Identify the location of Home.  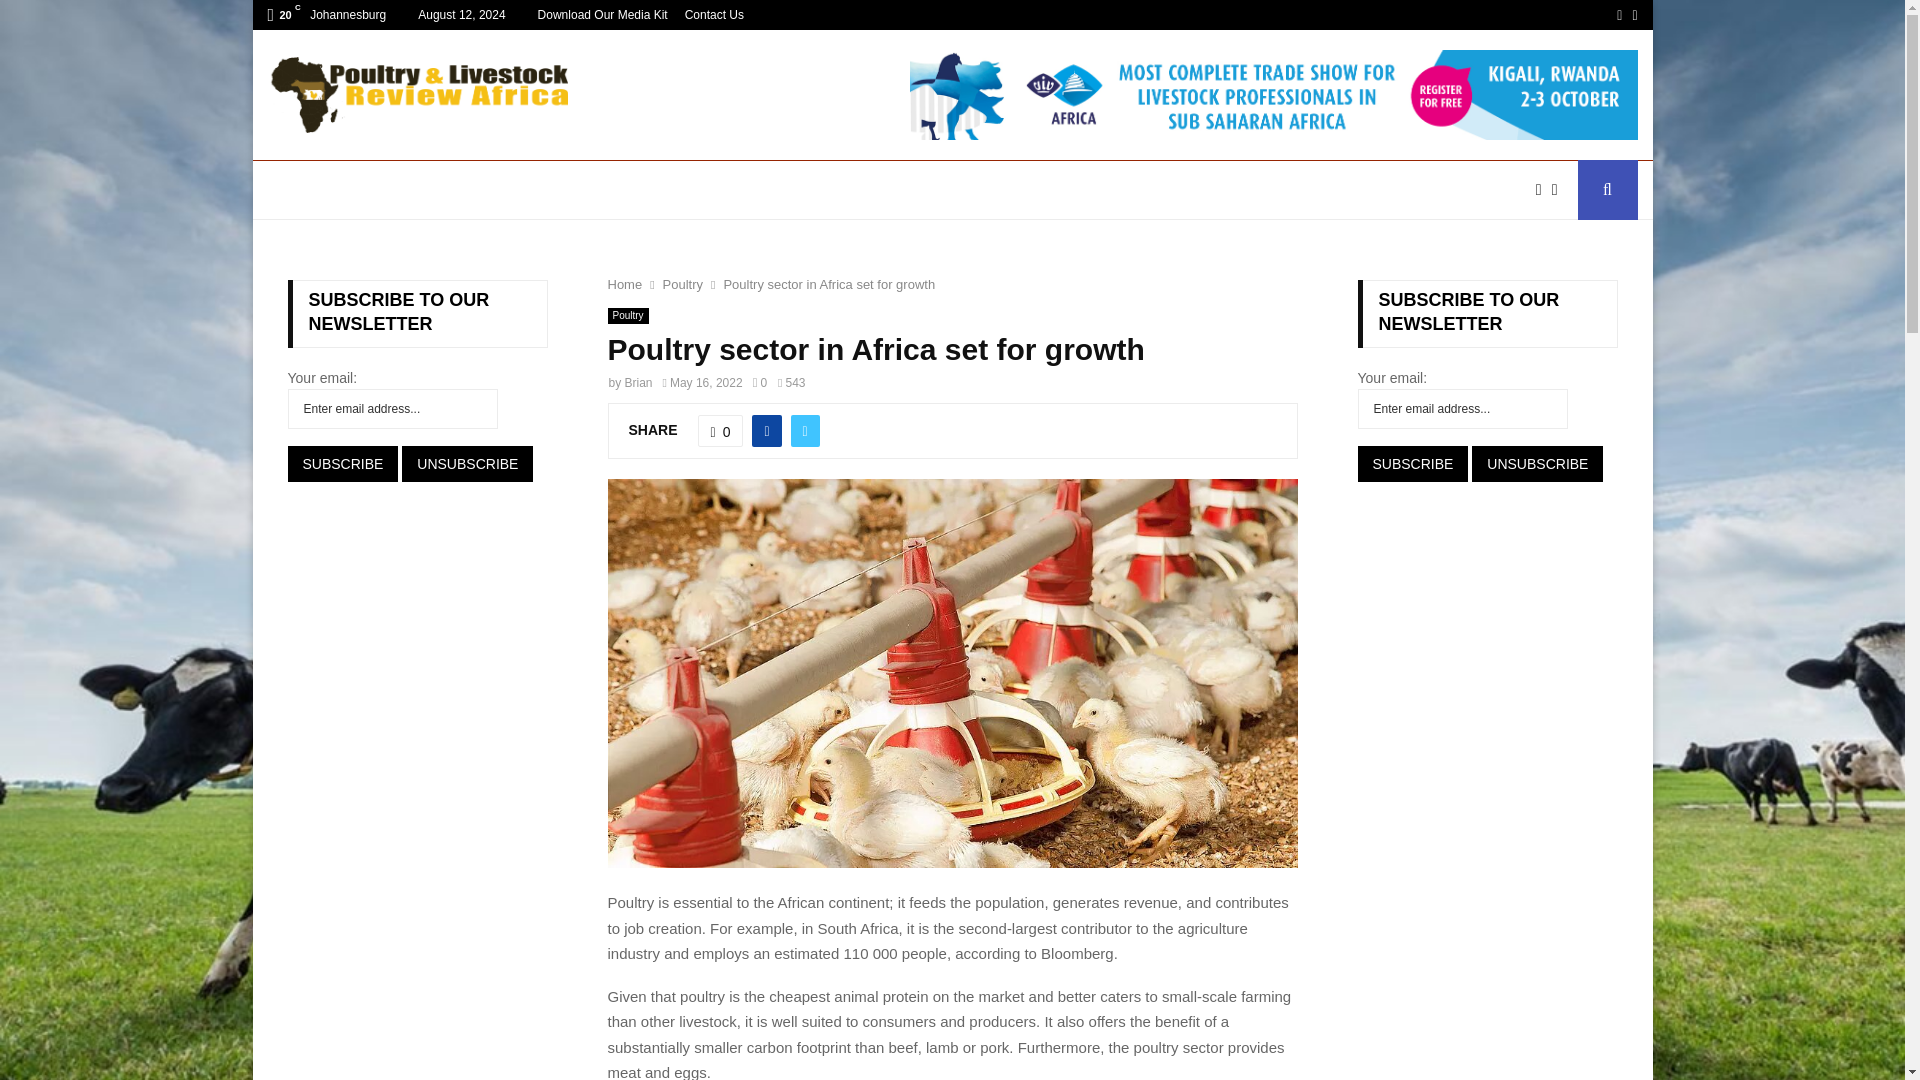
(626, 284).